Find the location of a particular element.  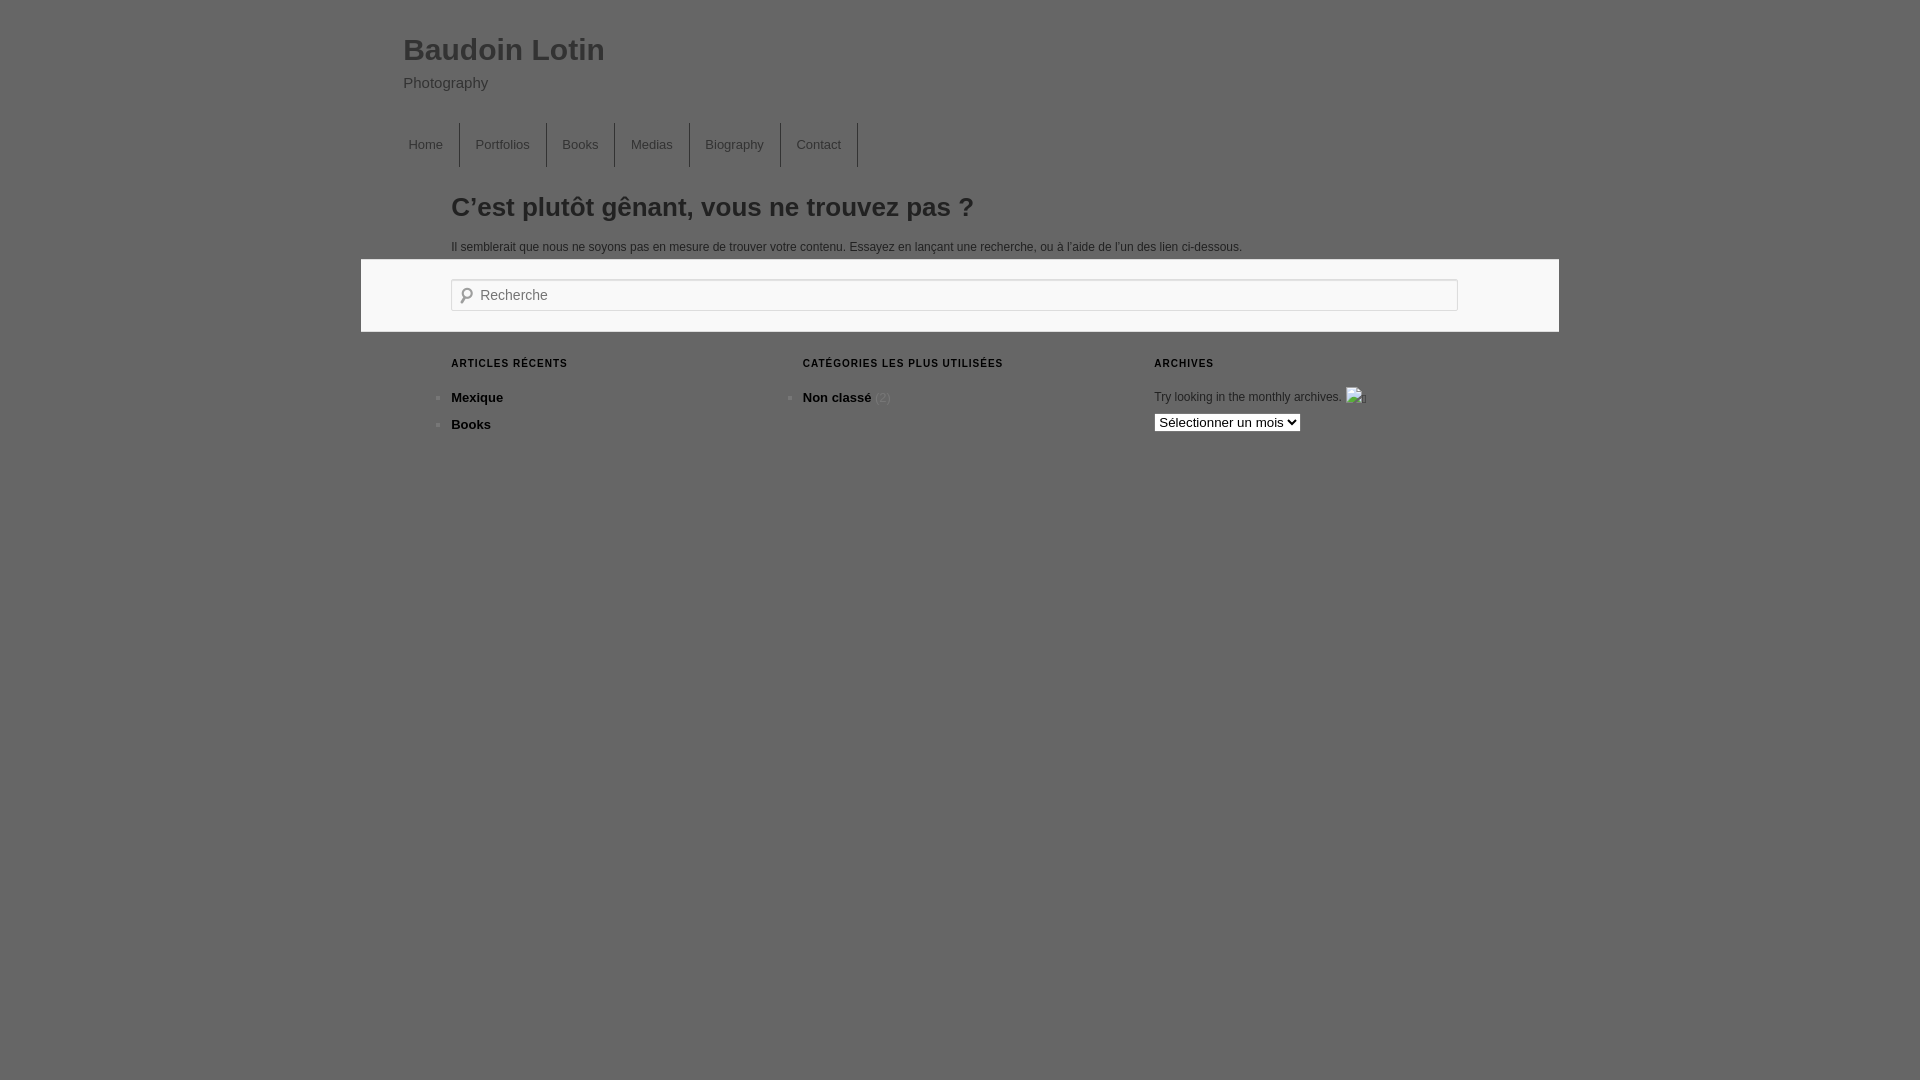

Baudoin Lotin is located at coordinates (504, 50).